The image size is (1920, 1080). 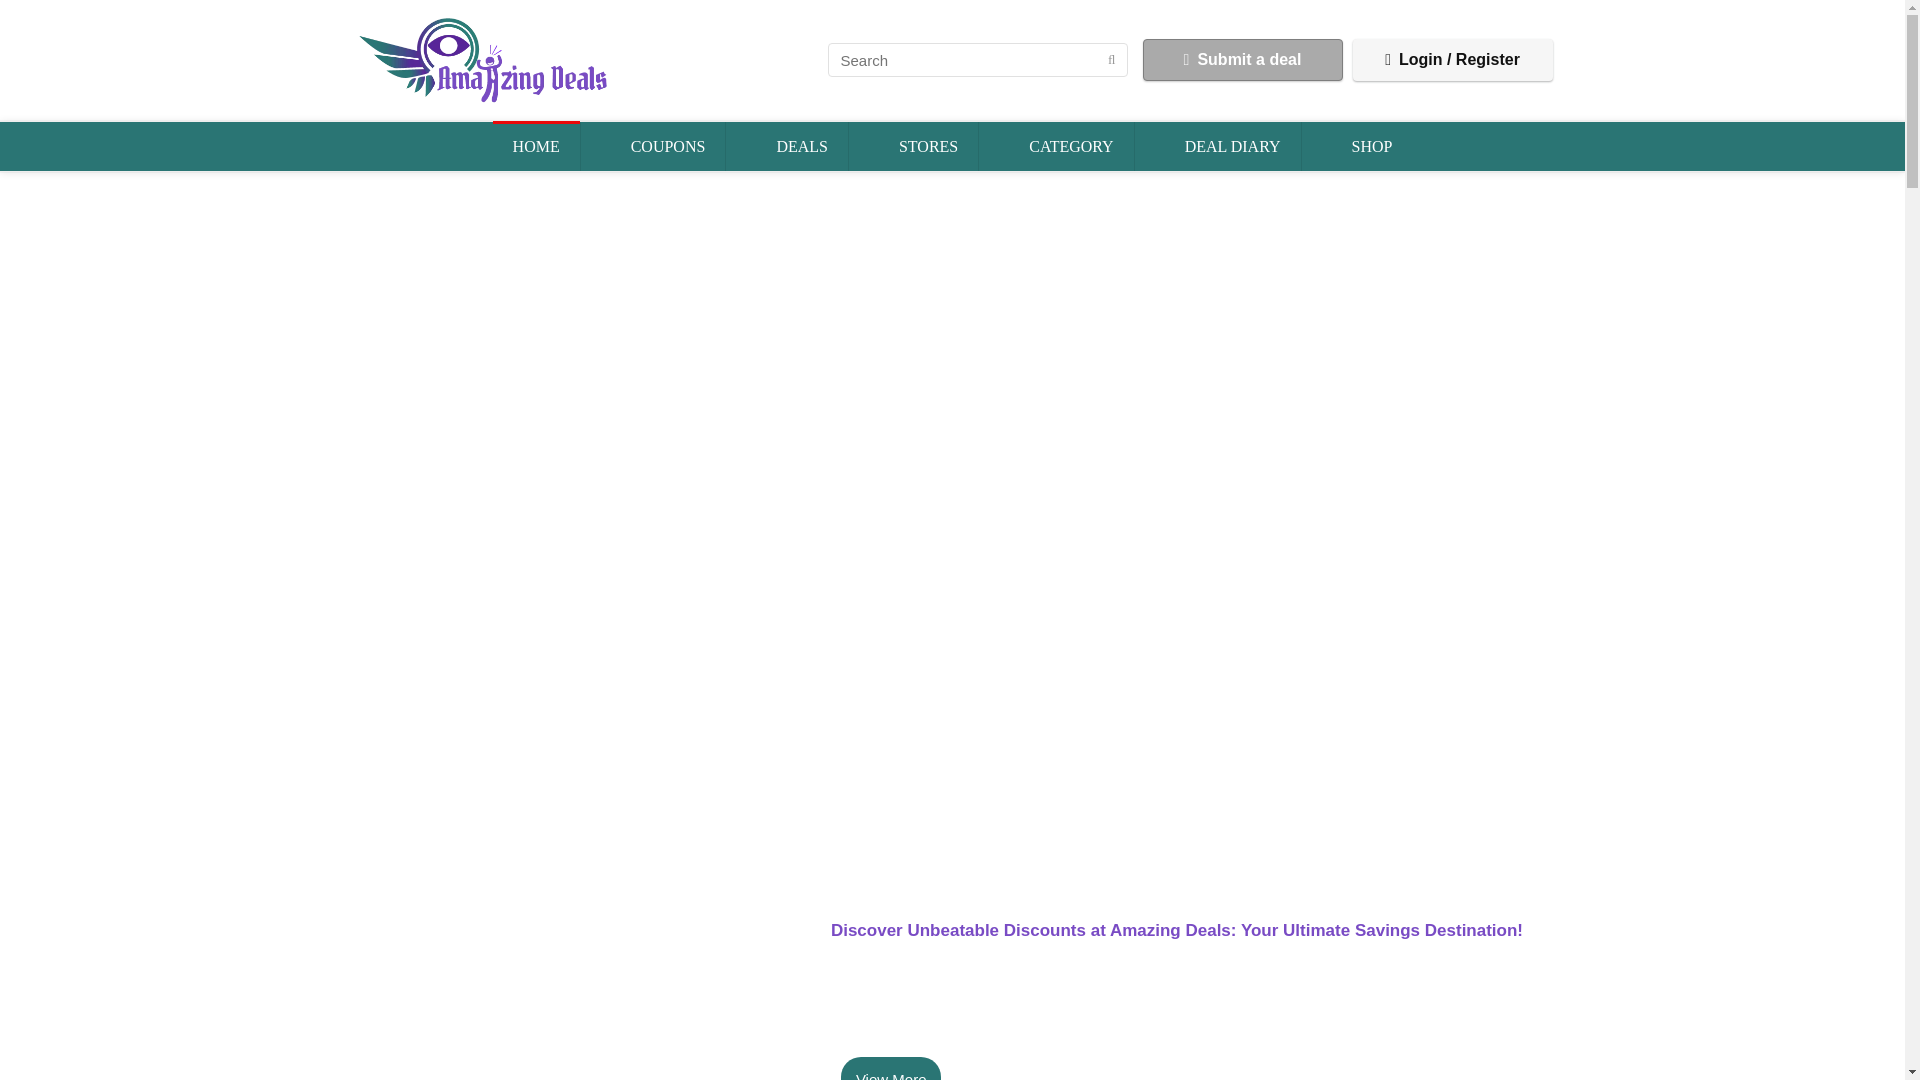 What do you see at coordinates (668, 146) in the screenshot?
I see `COUPONS` at bounding box center [668, 146].